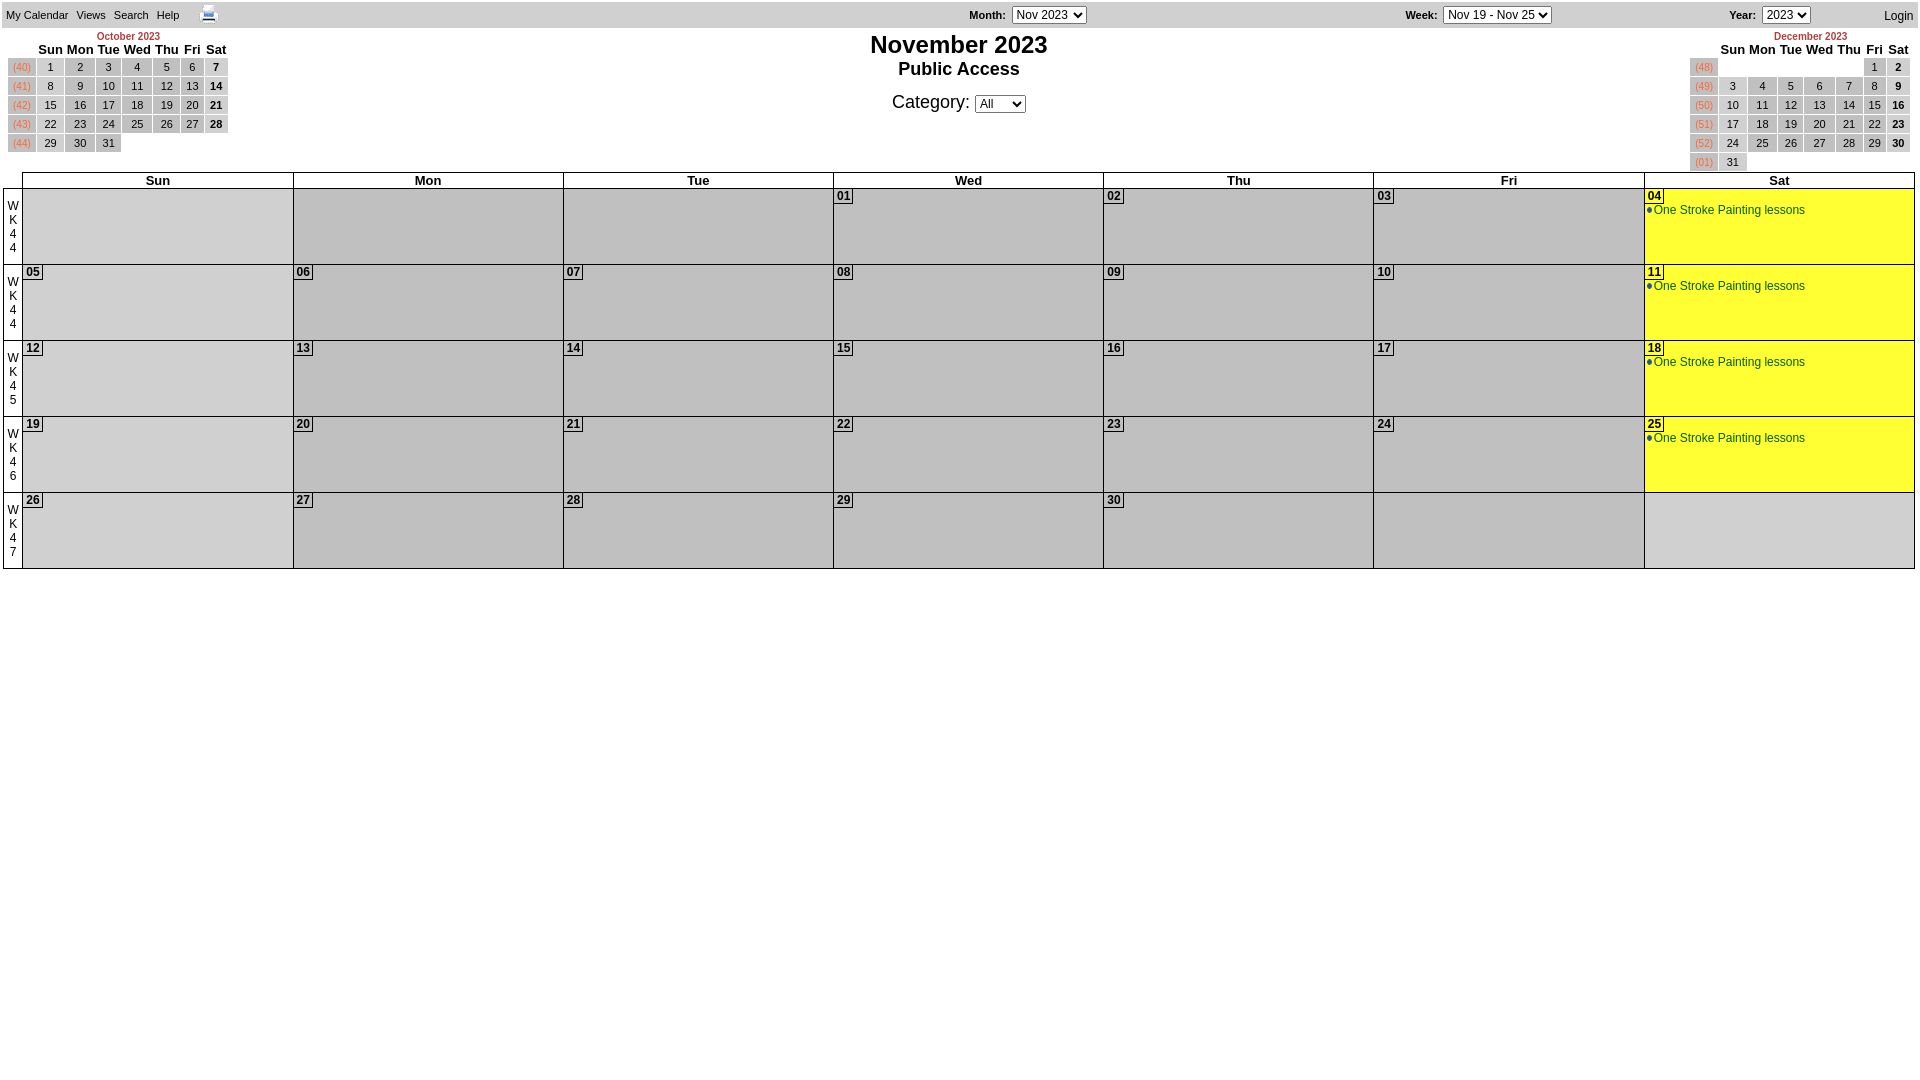  Describe the element at coordinates (1704, 162) in the screenshot. I see `(01)` at that location.